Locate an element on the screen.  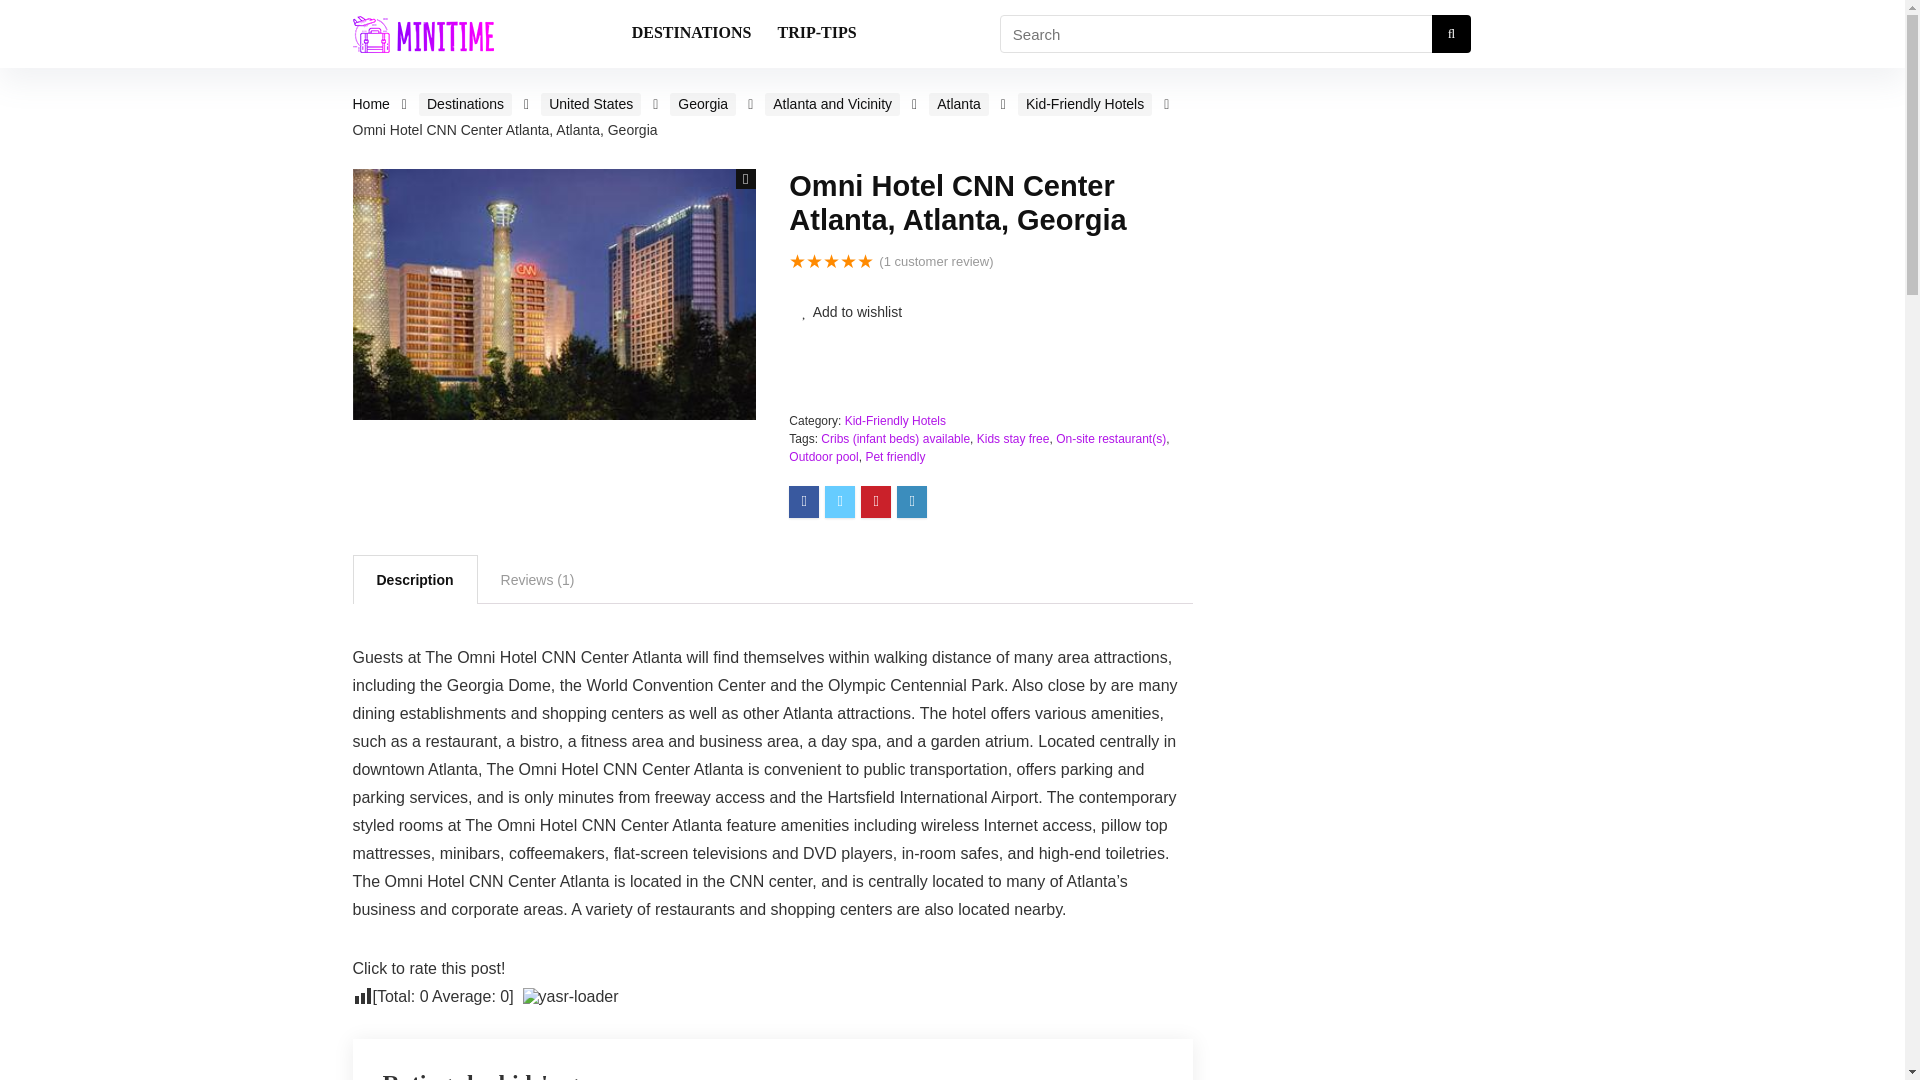
yasr-loader is located at coordinates (570, 996).